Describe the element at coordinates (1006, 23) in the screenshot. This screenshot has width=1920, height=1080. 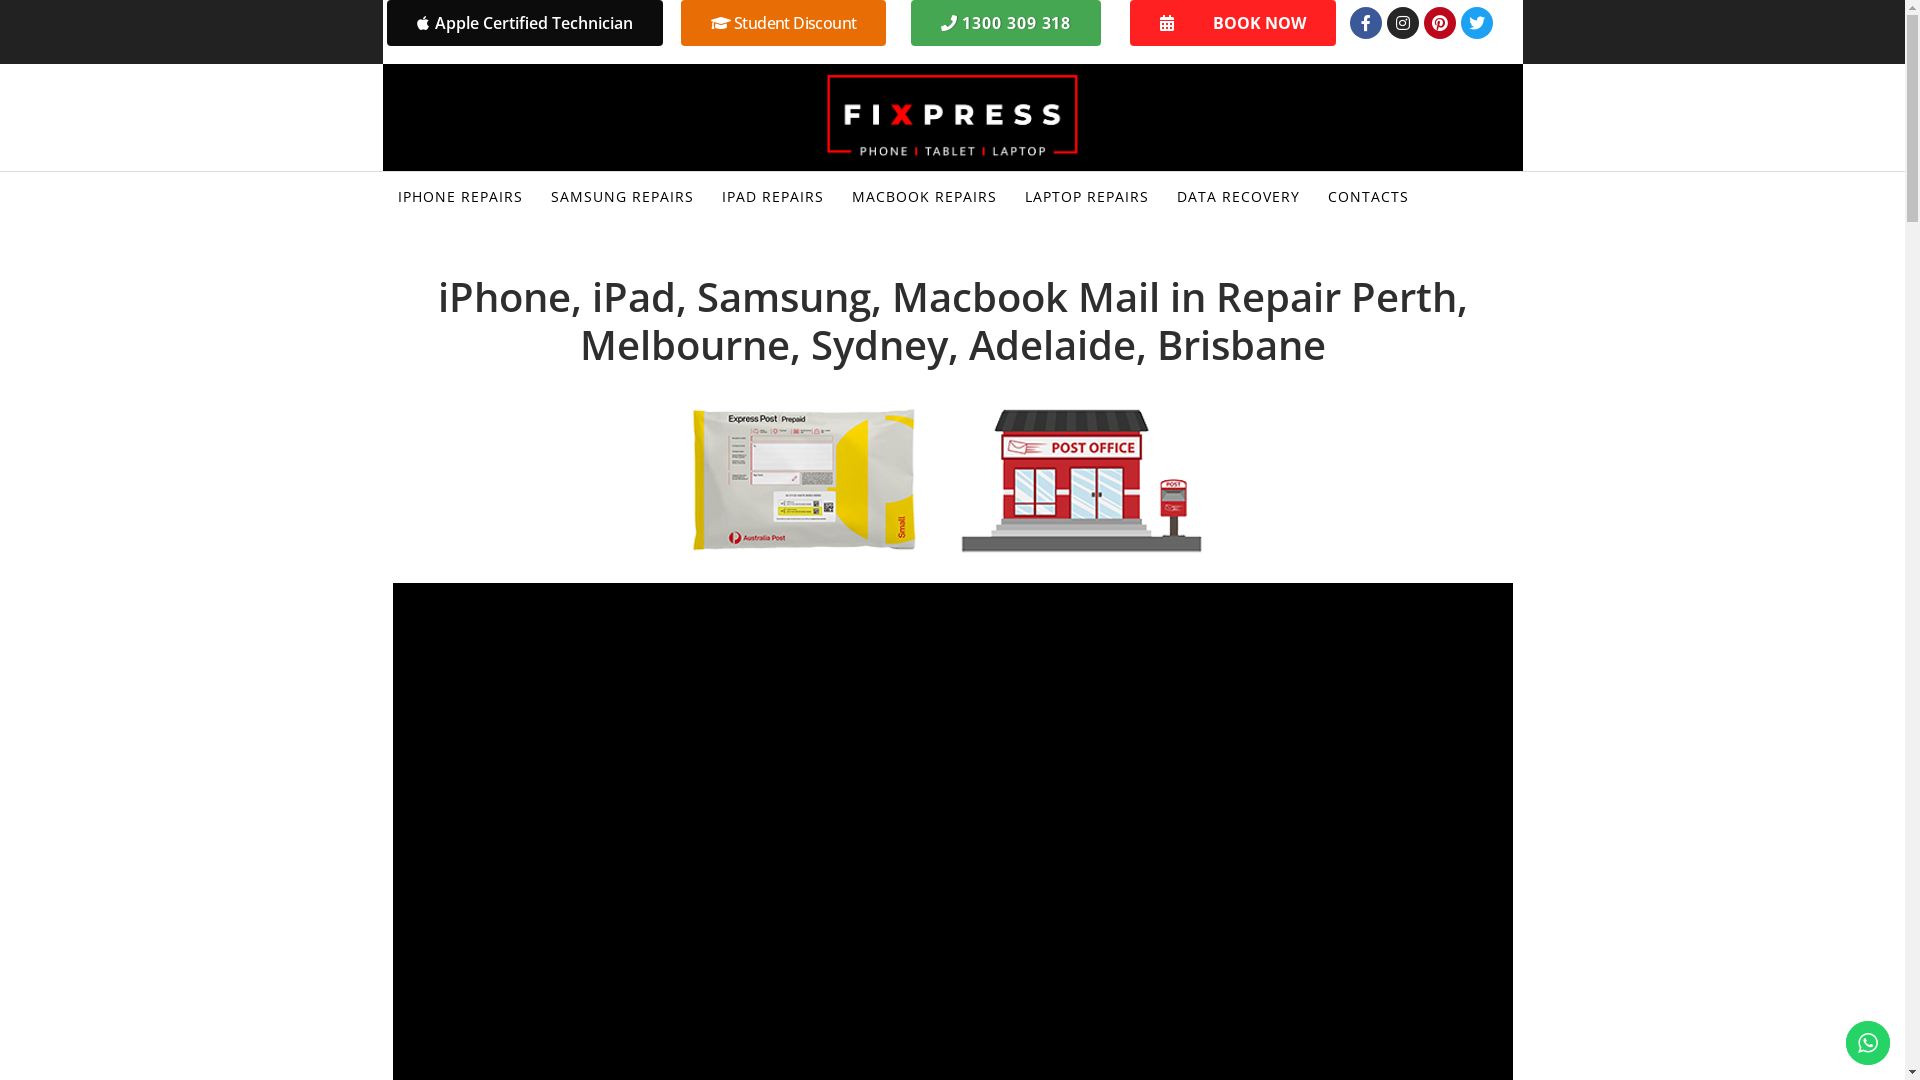
I see `1300 309 318` at that location.